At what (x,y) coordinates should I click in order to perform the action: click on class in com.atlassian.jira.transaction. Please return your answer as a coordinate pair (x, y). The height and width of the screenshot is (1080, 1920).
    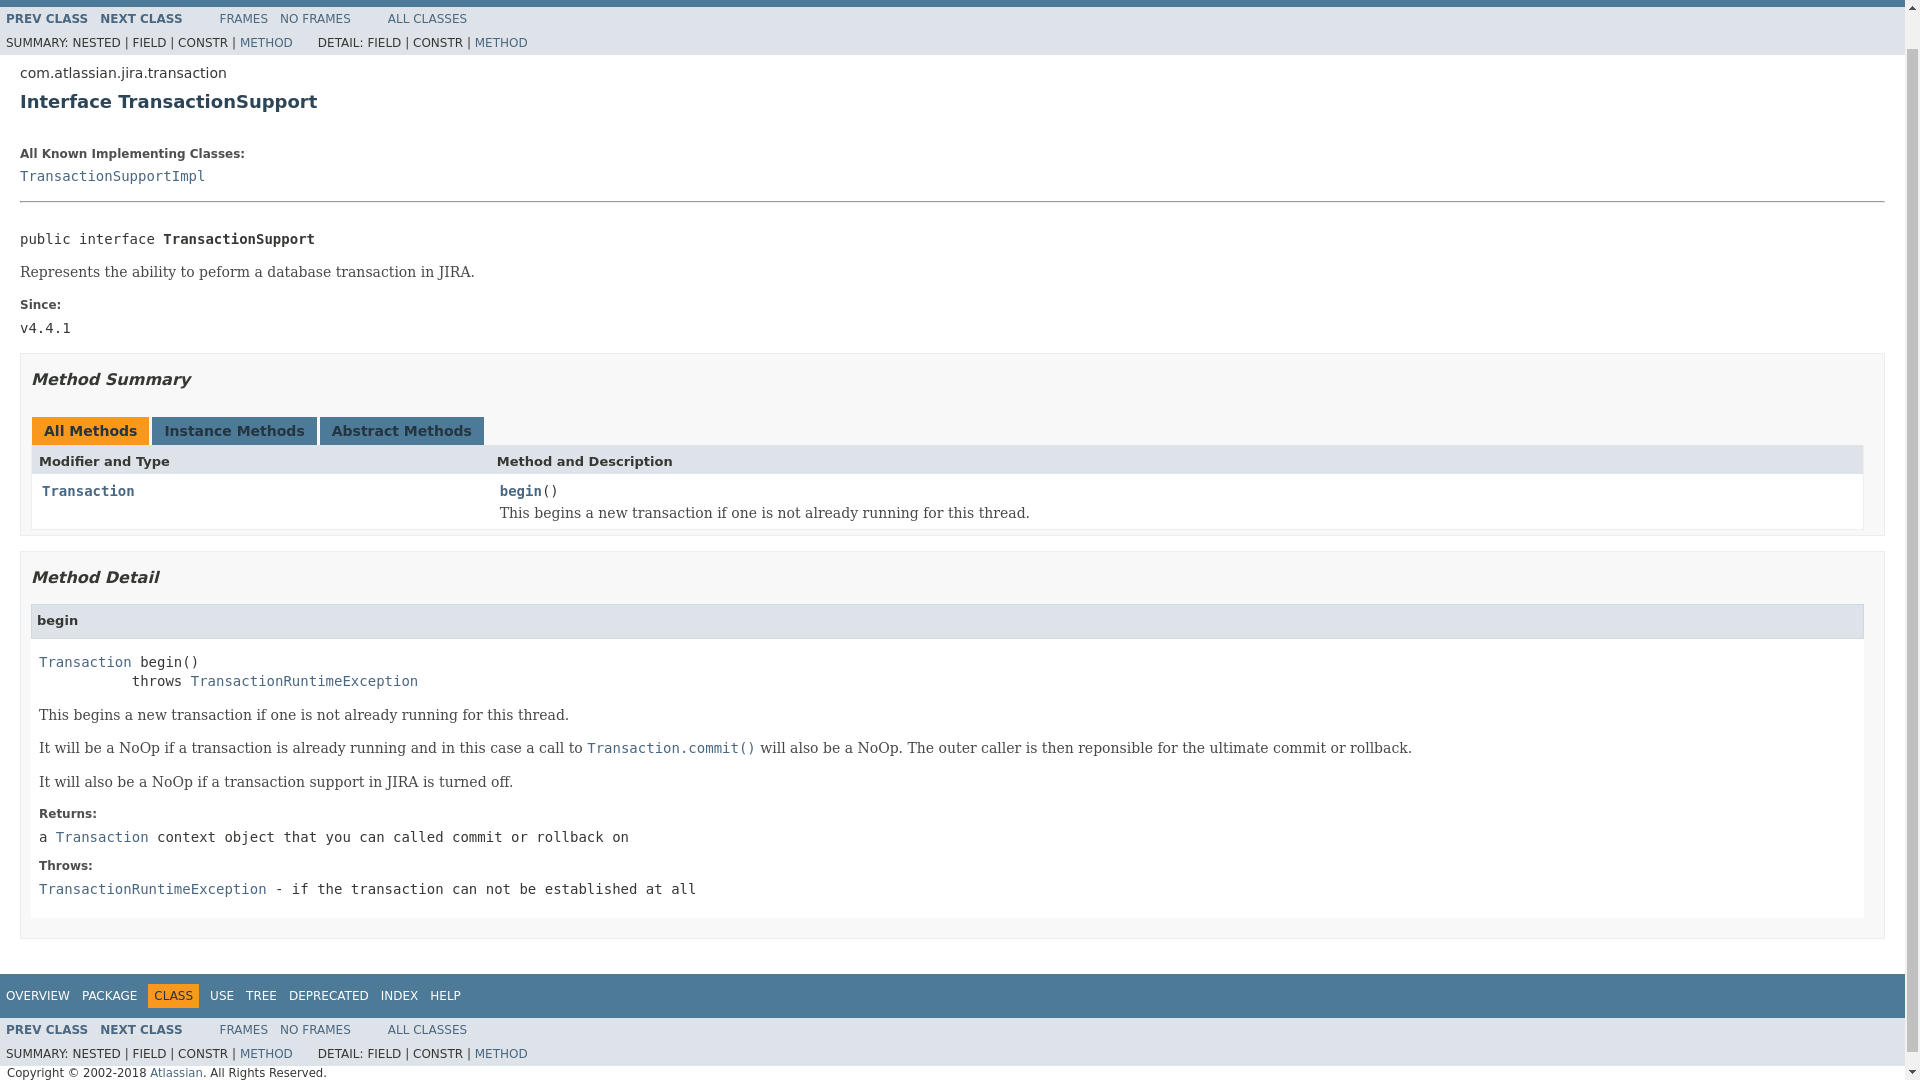
    Looking at the image, I should click on (304, 680).